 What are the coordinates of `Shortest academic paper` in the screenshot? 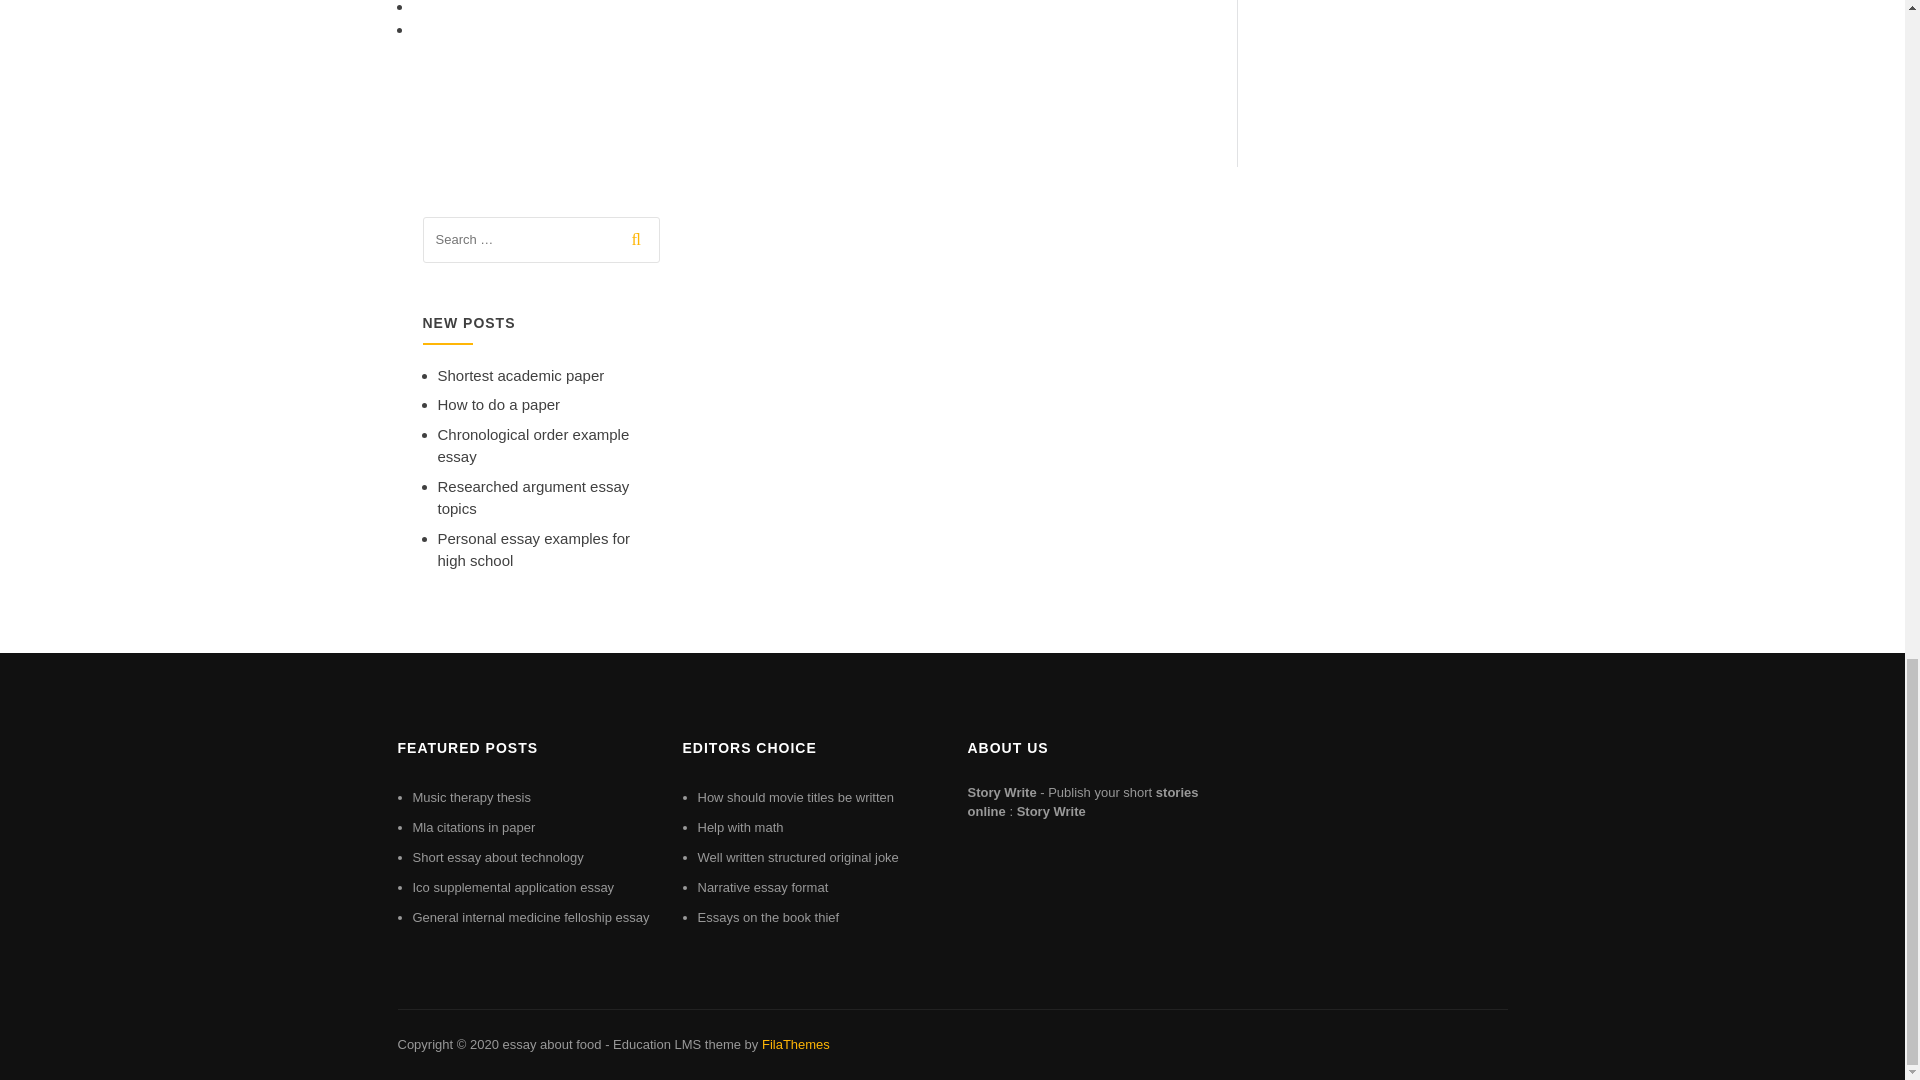 It's located at (520, 376).